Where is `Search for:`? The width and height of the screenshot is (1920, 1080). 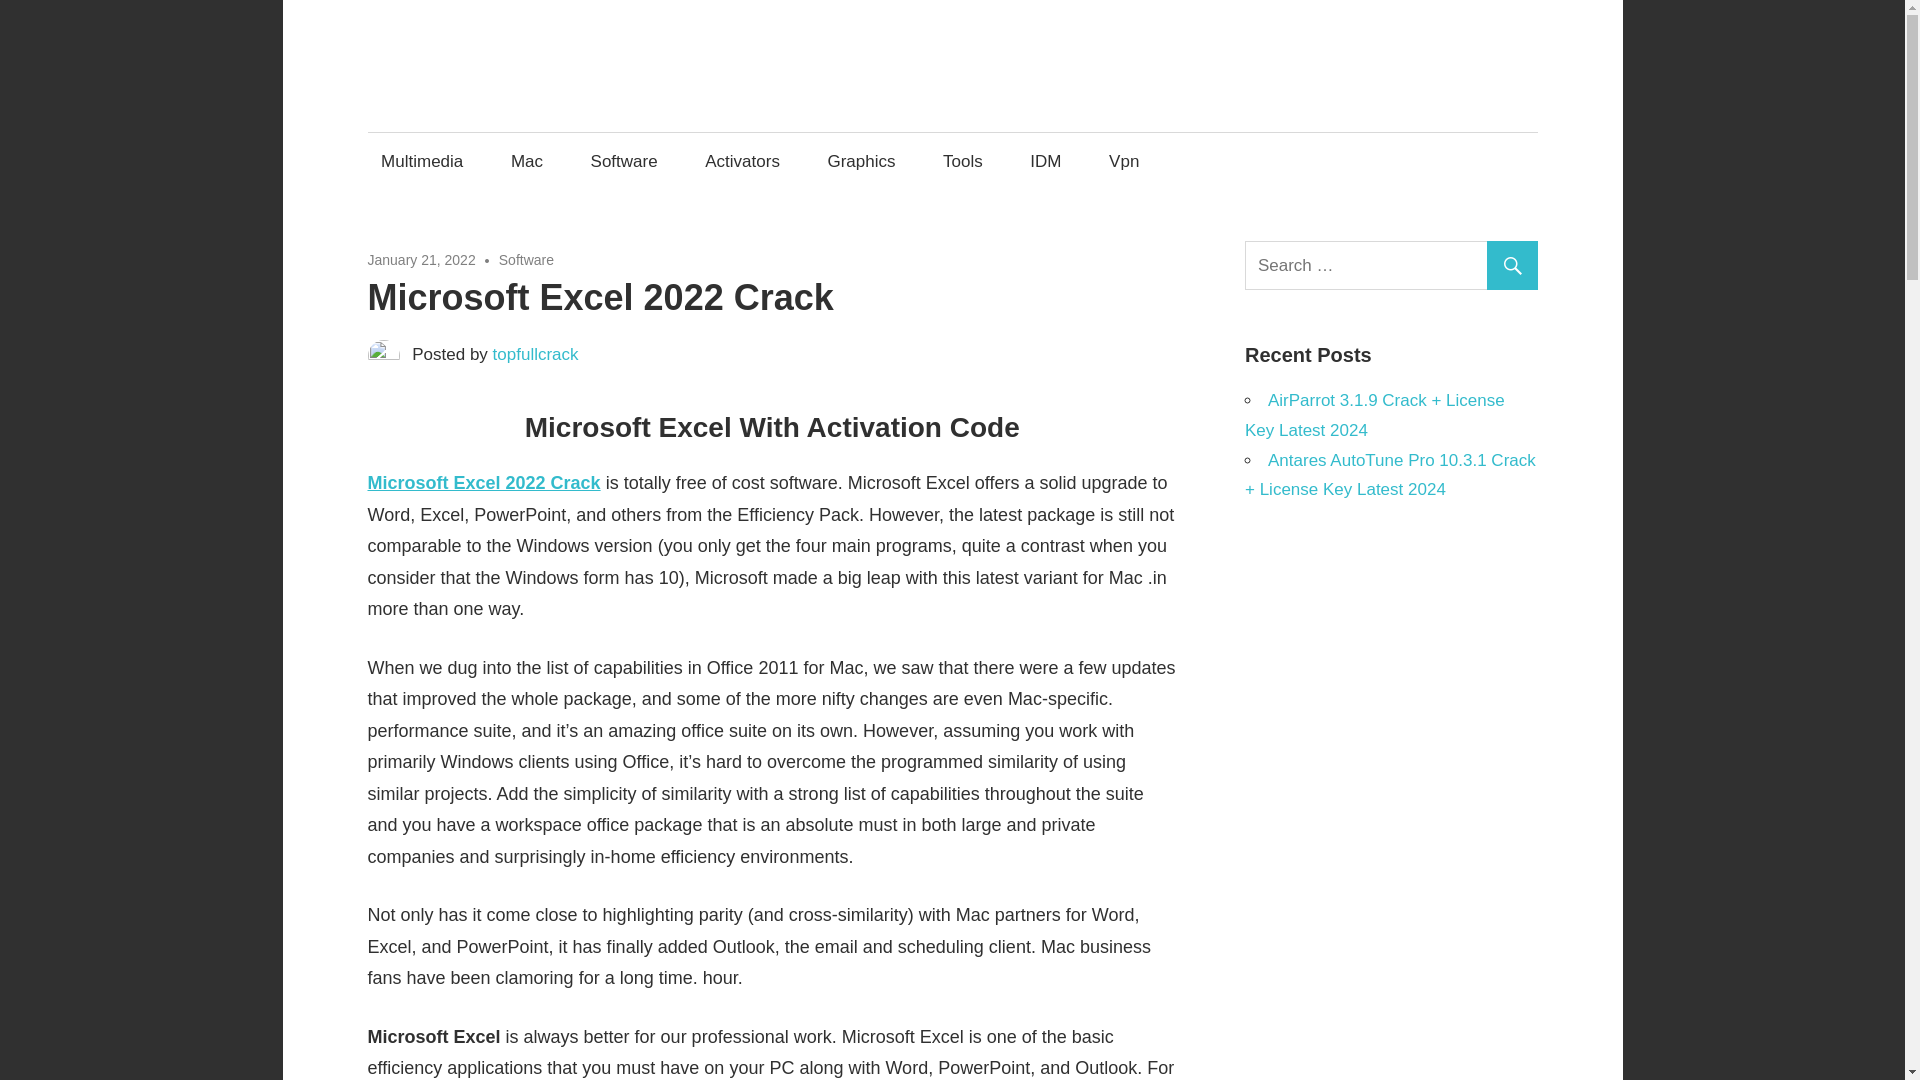
Search for: is located at coordinates (1394, 265).